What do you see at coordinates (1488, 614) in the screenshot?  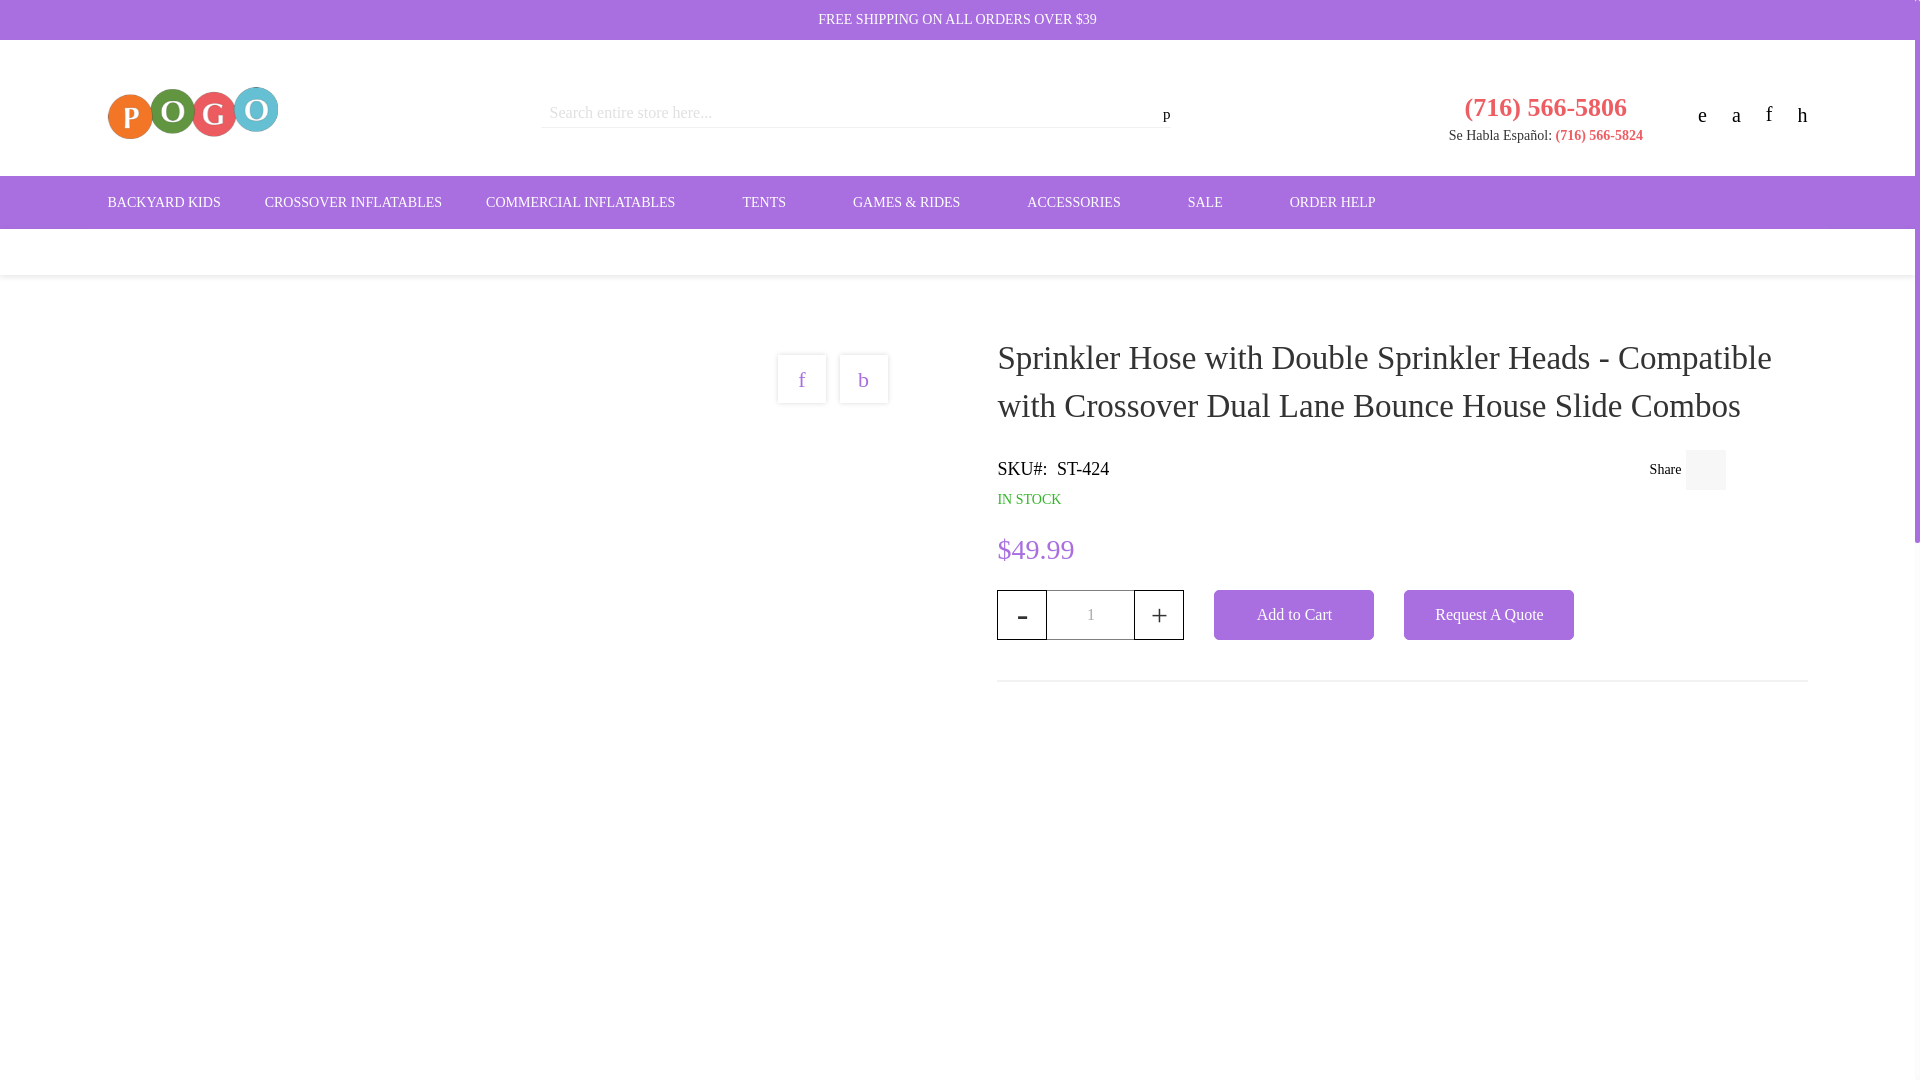 I see `Request A Quote` at bounding box center [1488, 614].